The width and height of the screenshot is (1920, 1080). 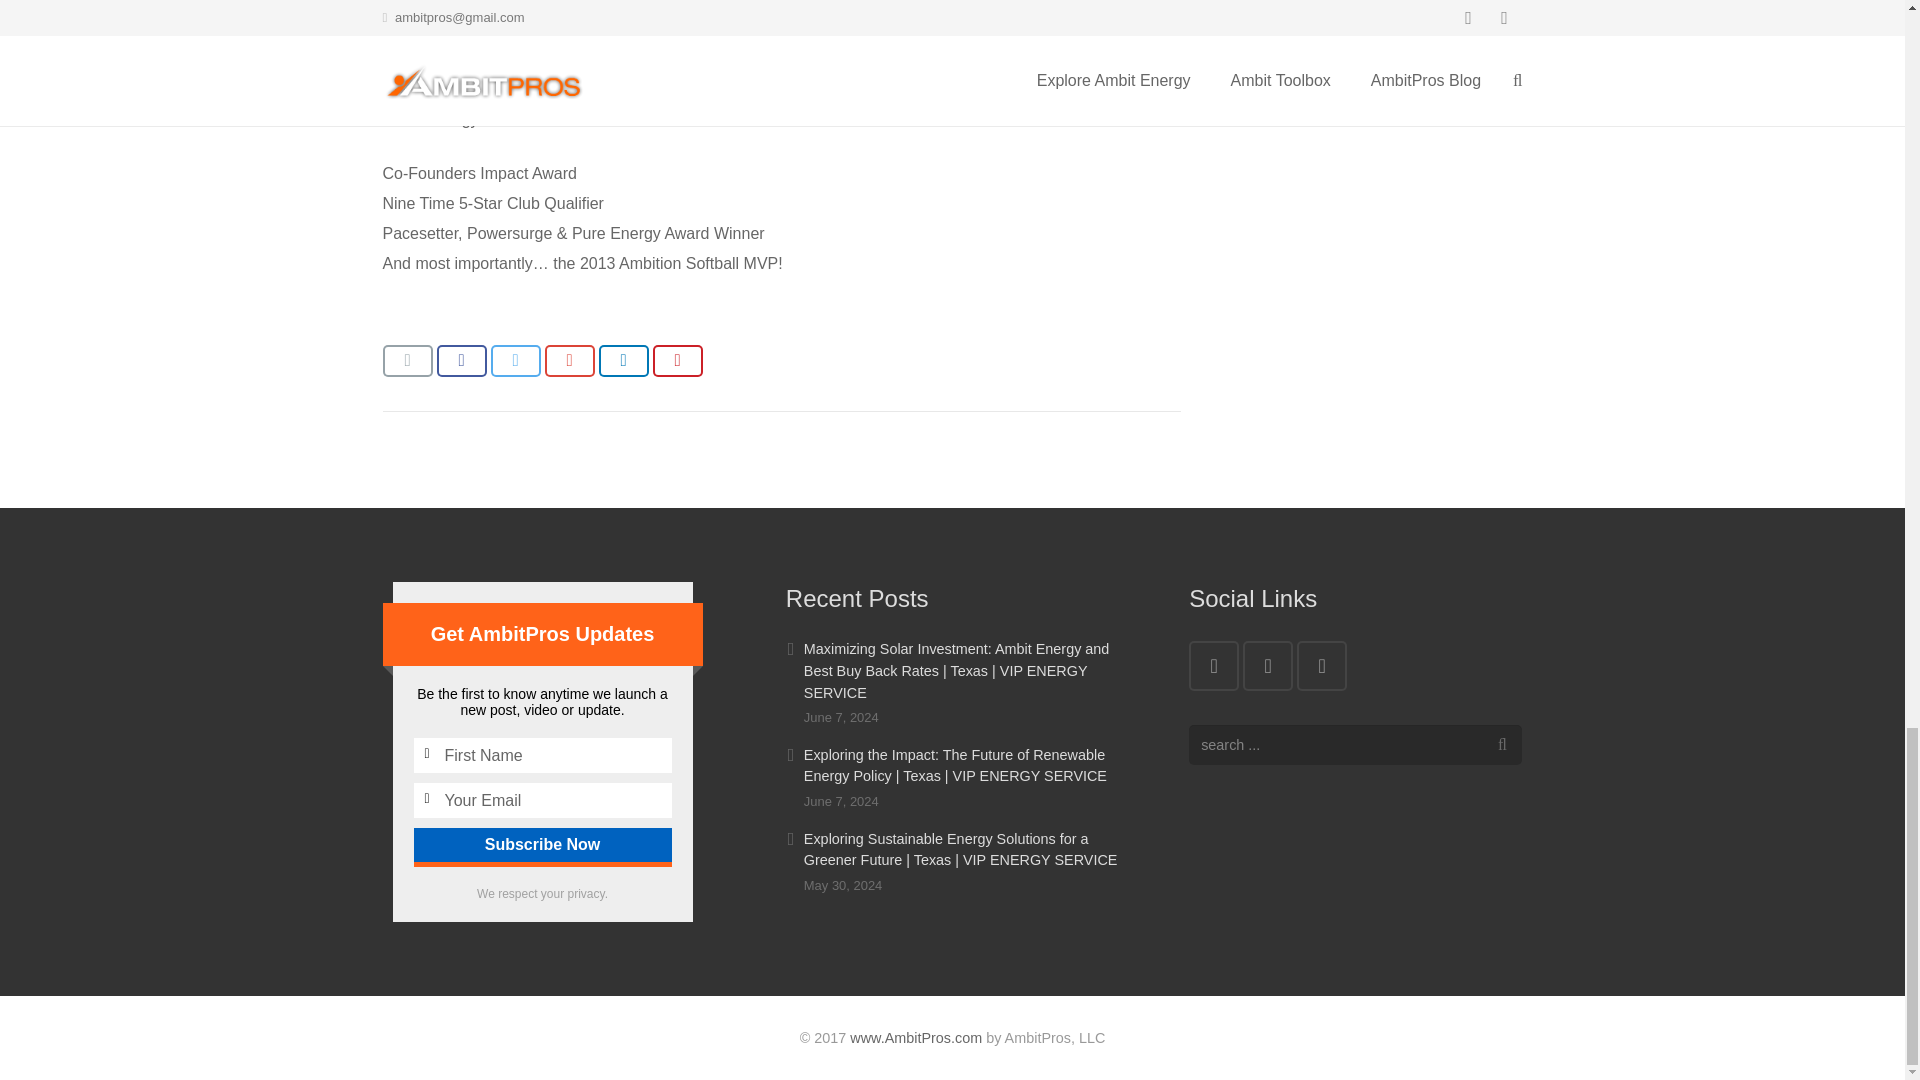 I want to click on Tweet this, so click(x=514, y=360).